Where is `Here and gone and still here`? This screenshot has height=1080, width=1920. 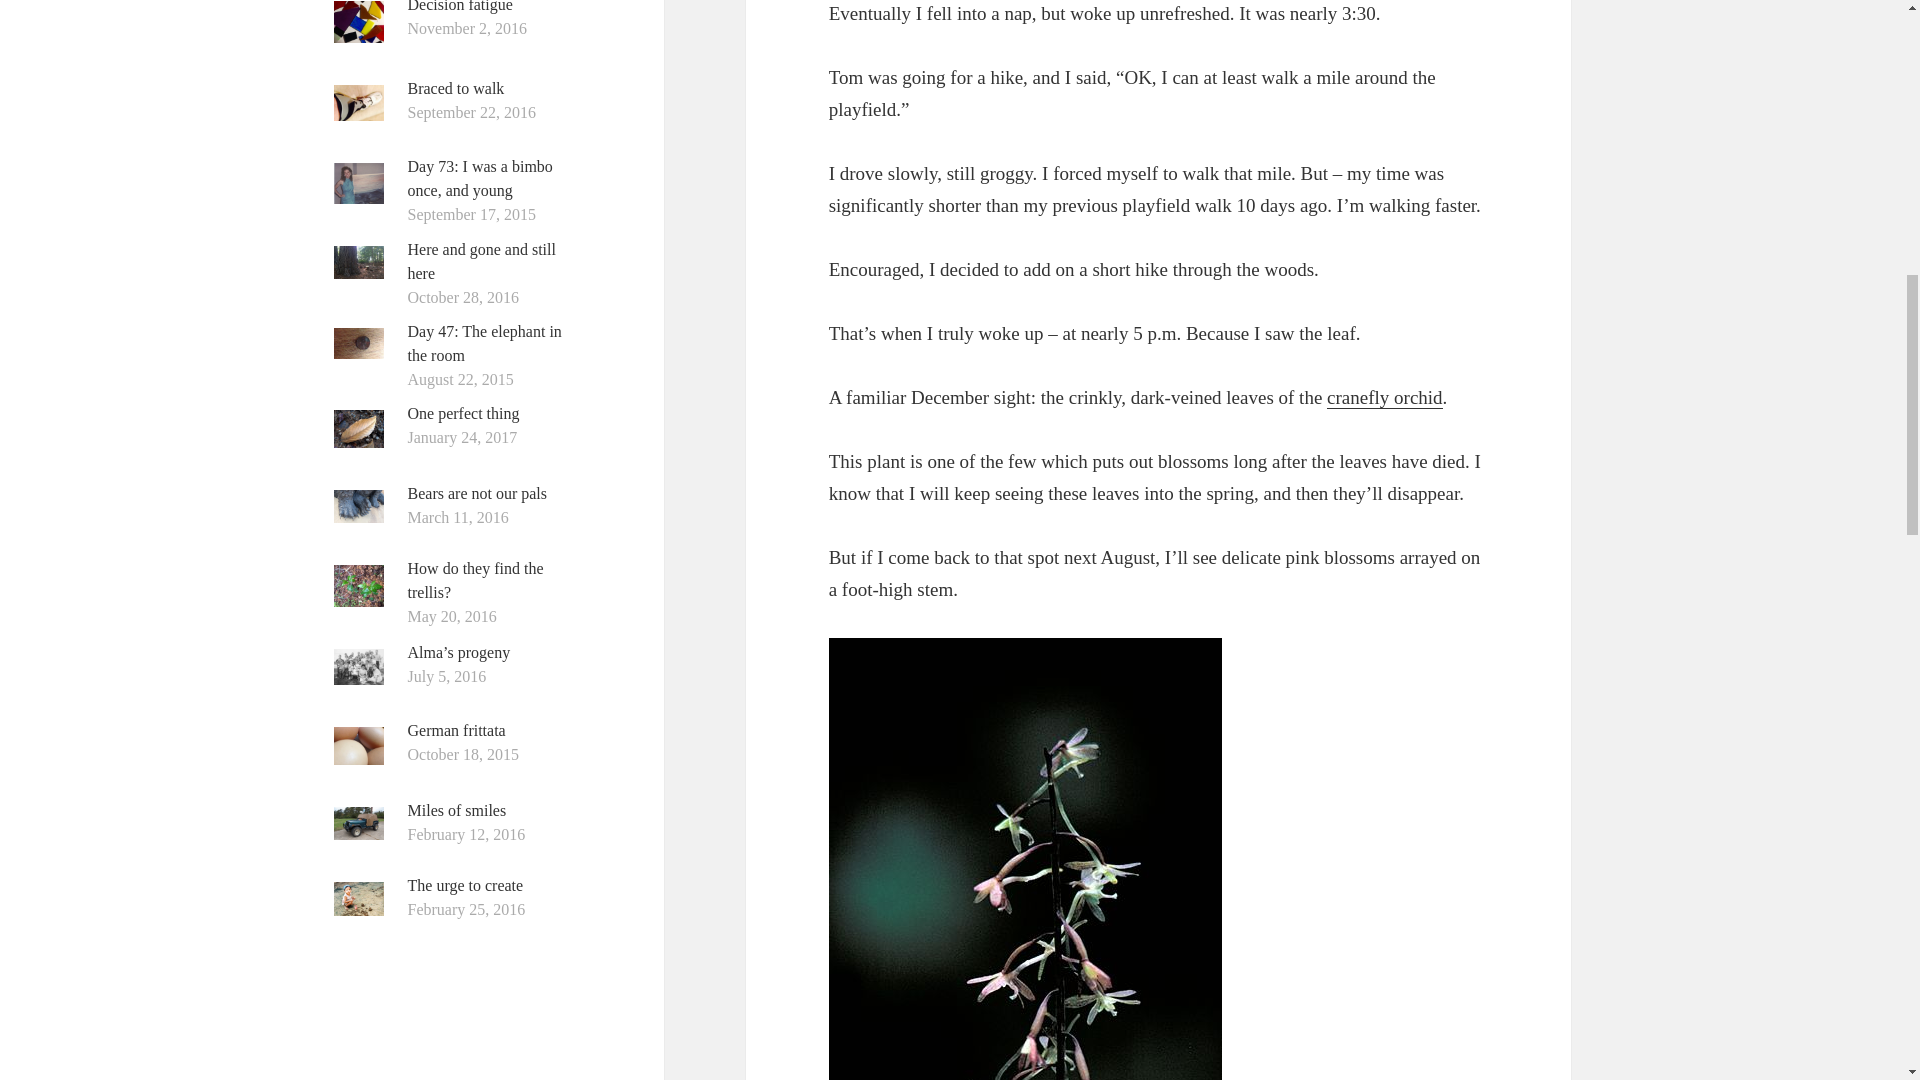 Here and gone and still here is located at coordinates (482, 260).